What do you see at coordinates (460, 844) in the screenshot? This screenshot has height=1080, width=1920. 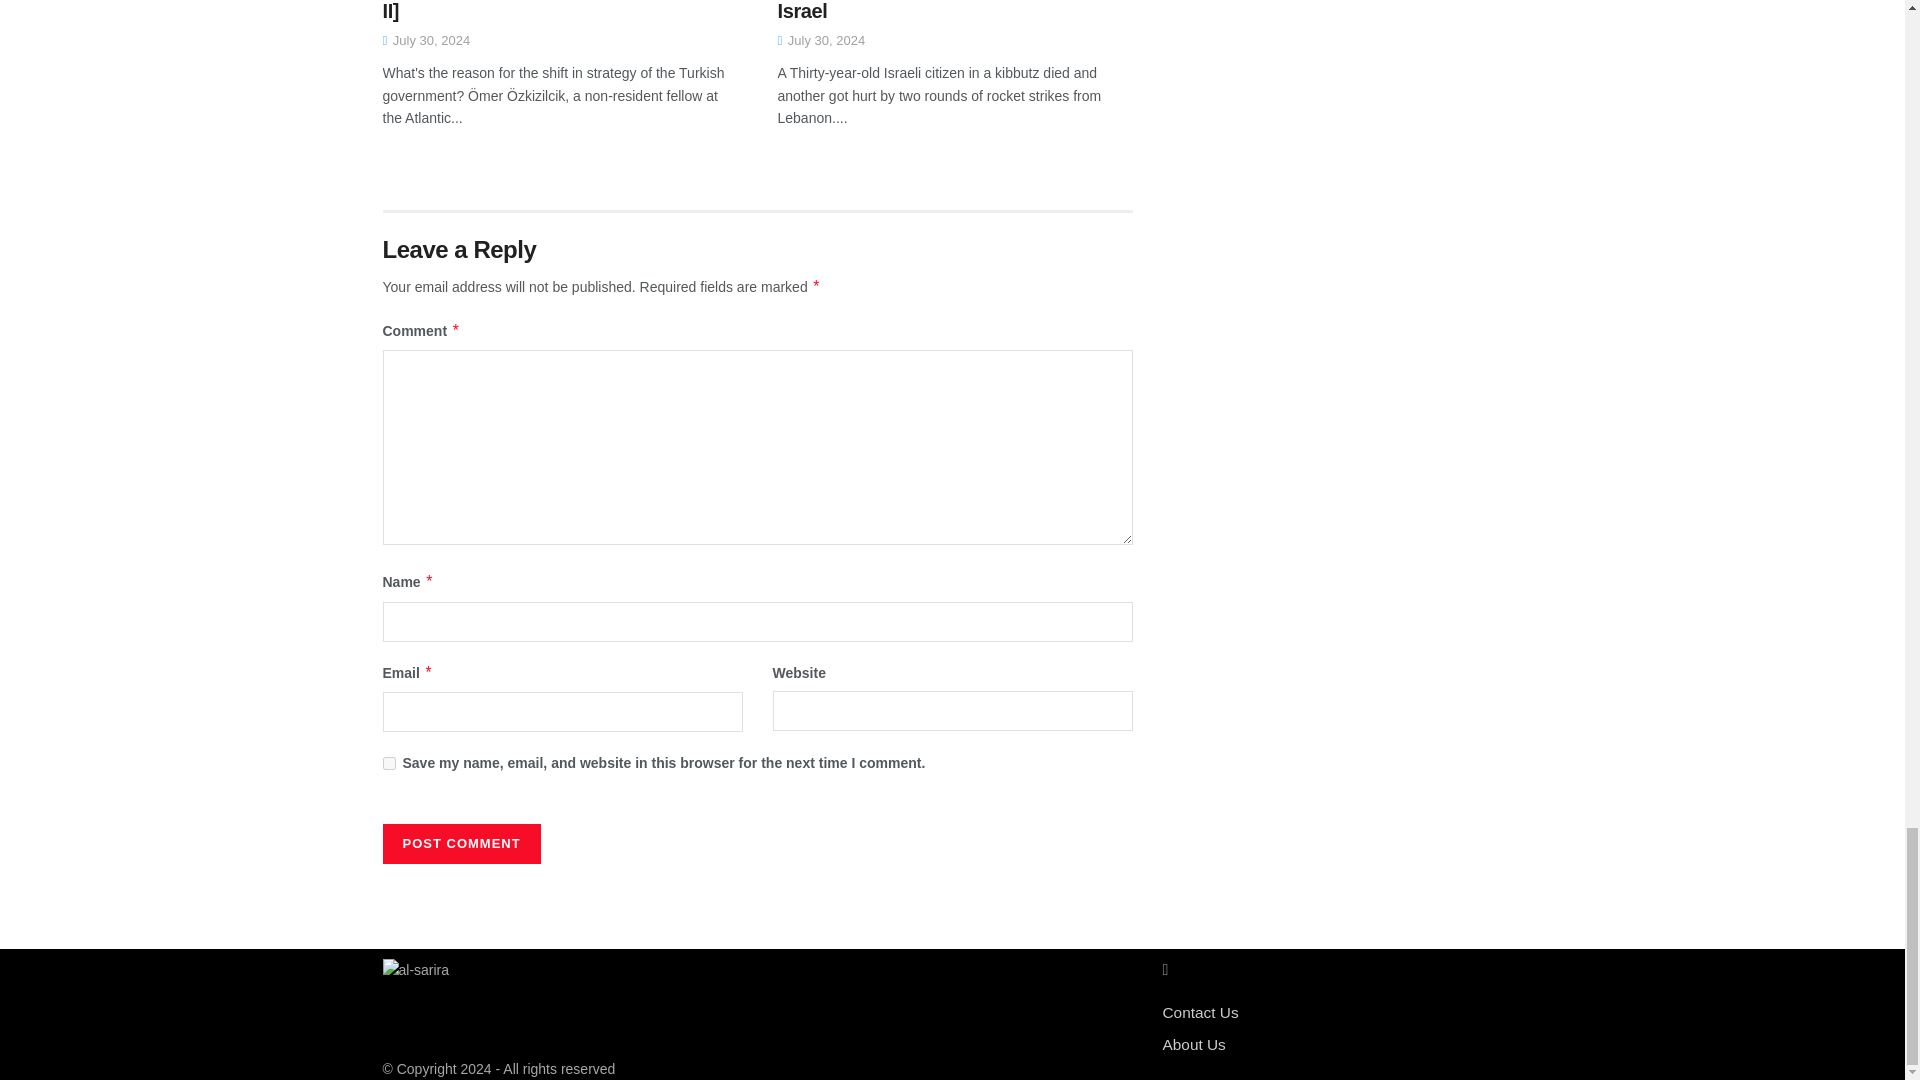 I see `Post Comment` at bounding box center [460, 844].